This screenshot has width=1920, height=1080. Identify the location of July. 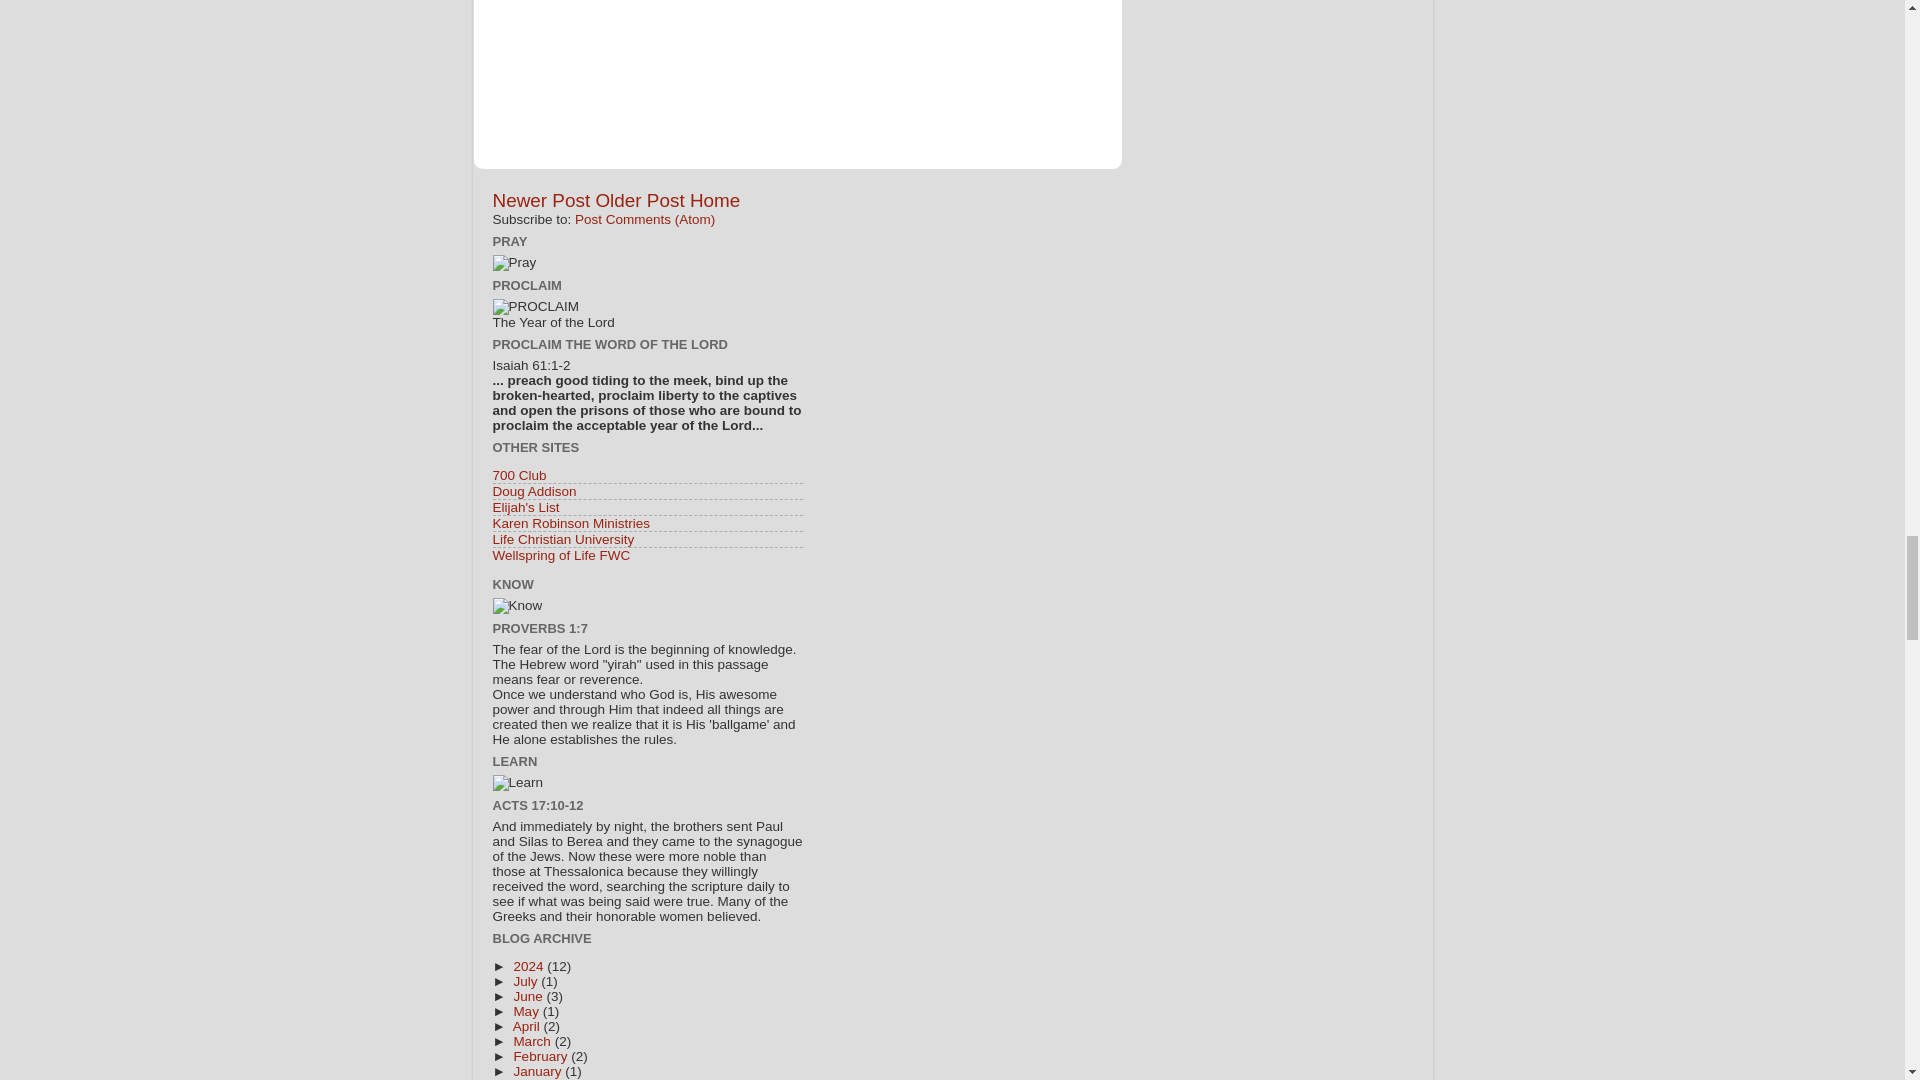
(526, 982).